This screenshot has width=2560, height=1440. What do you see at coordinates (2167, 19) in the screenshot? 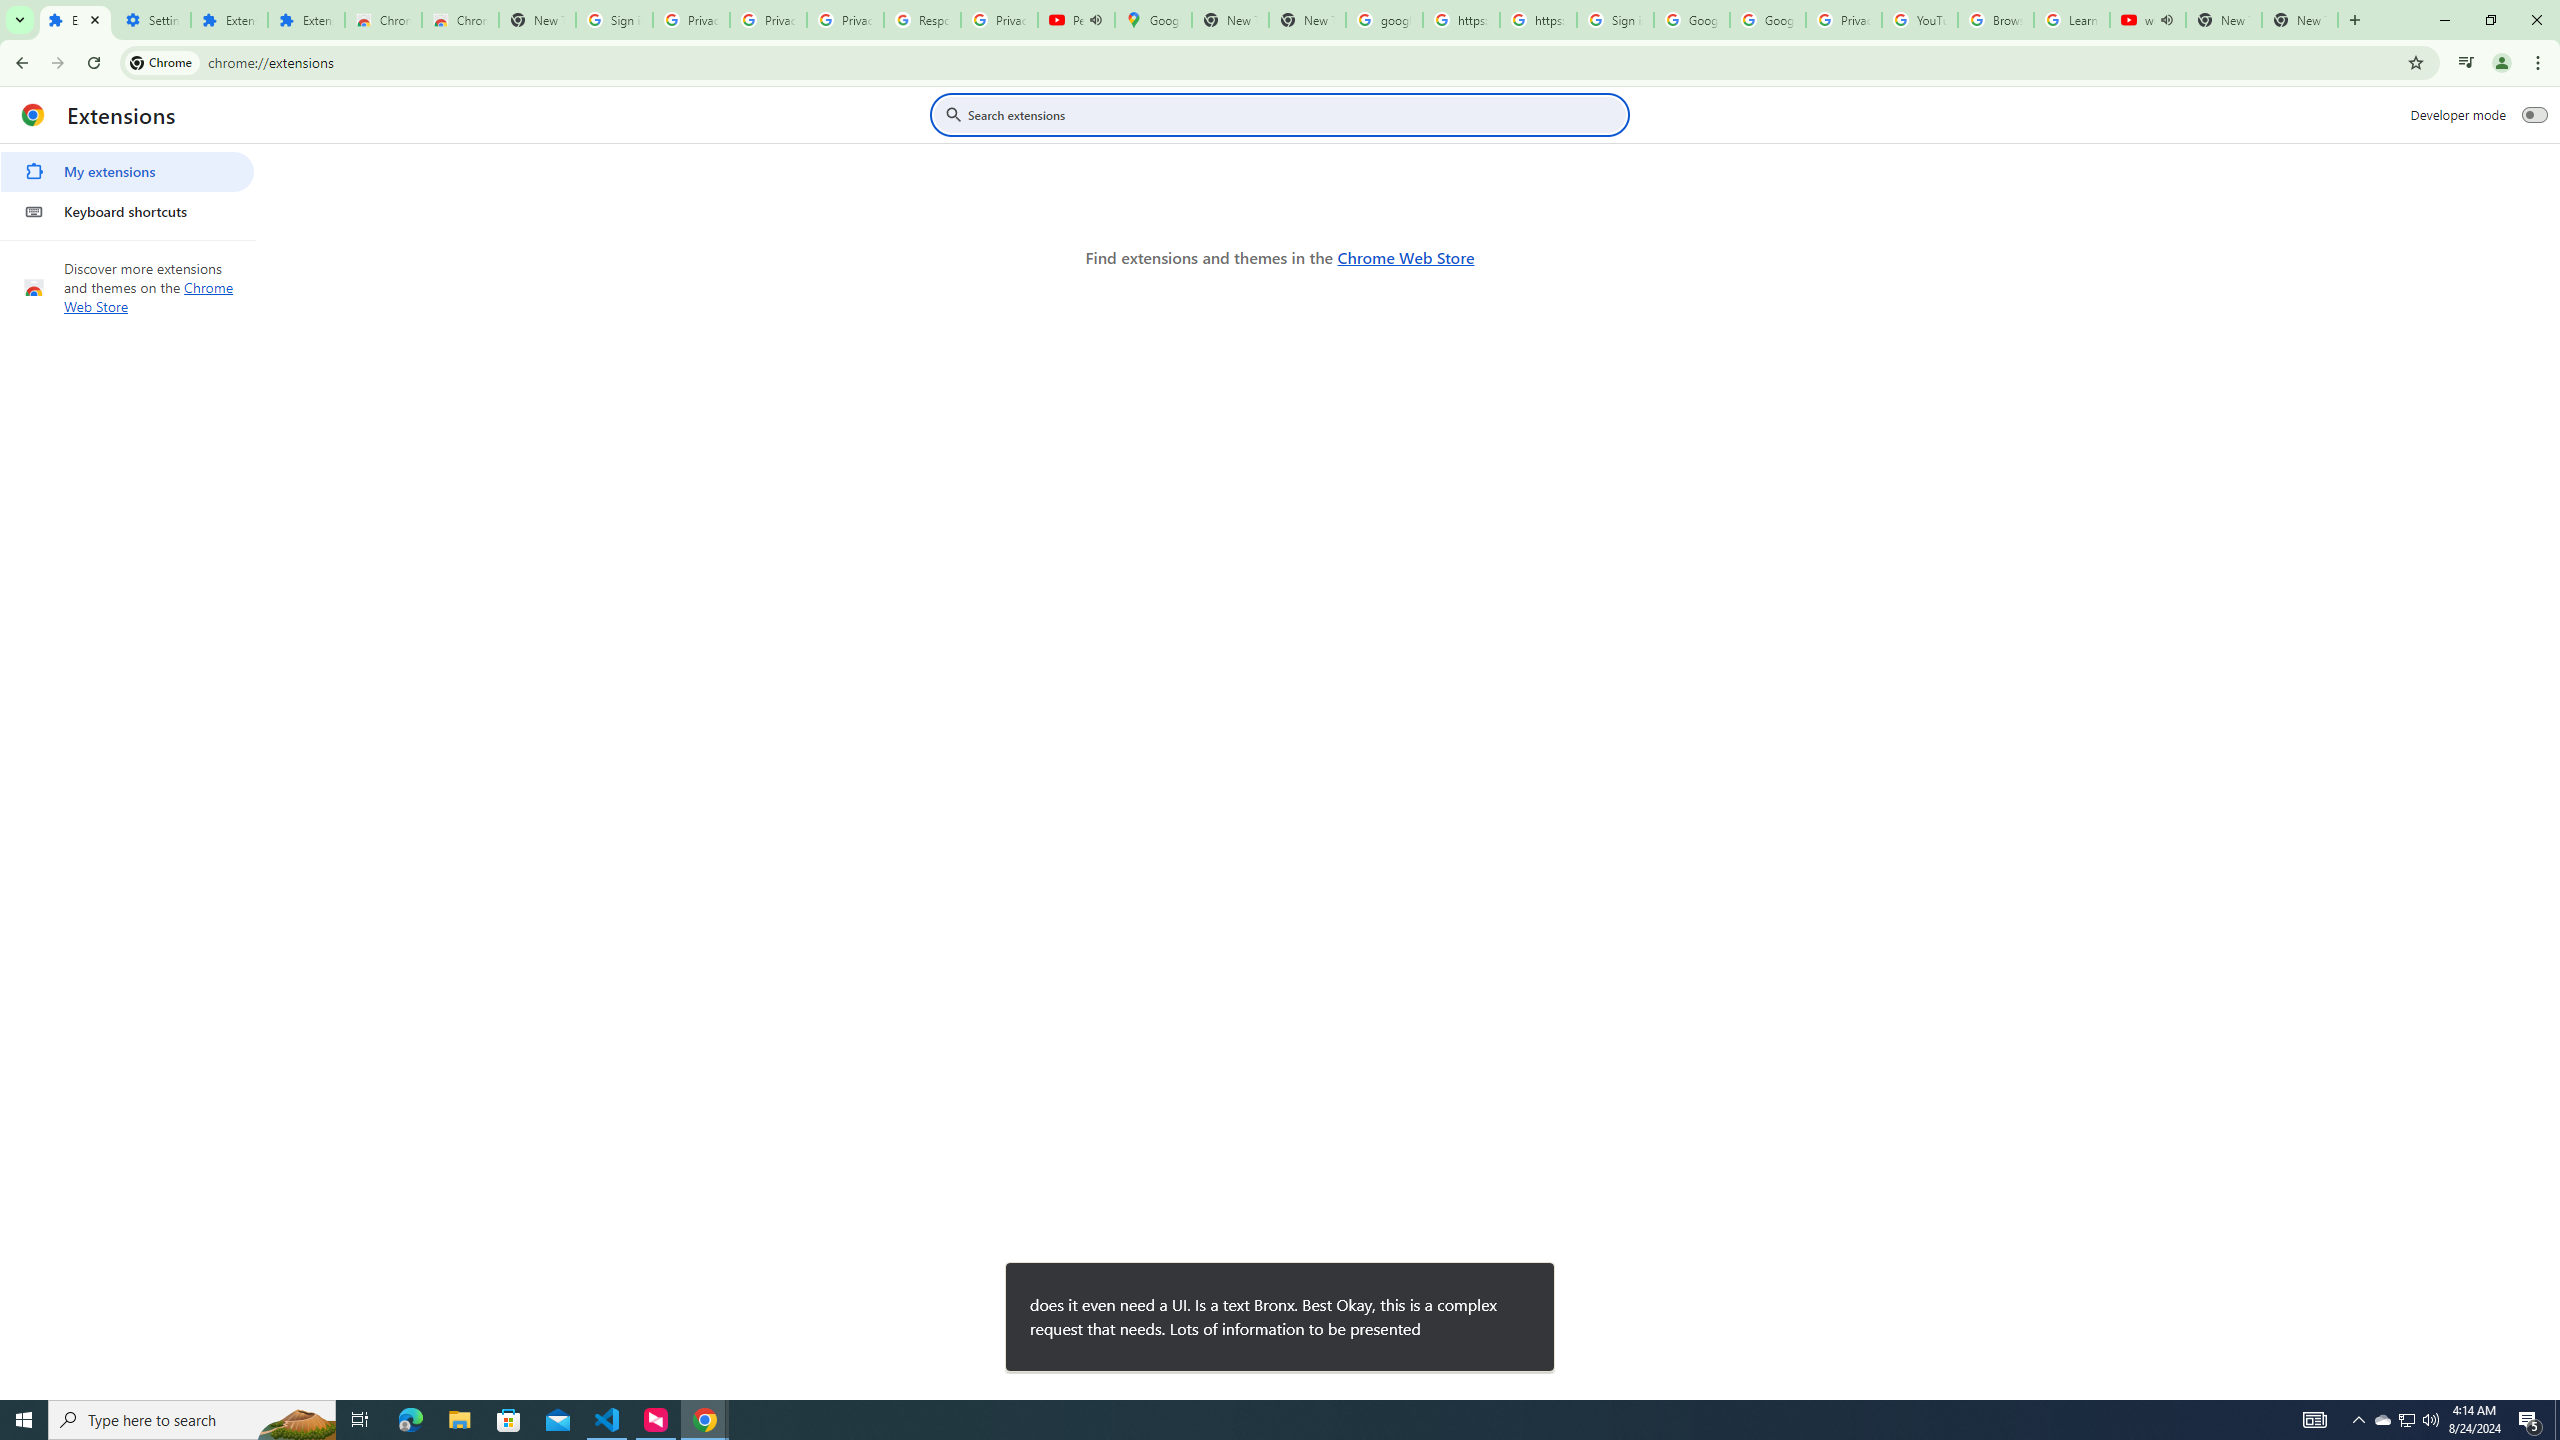
I see `Mute tab` at bounding box center [2167, 19].